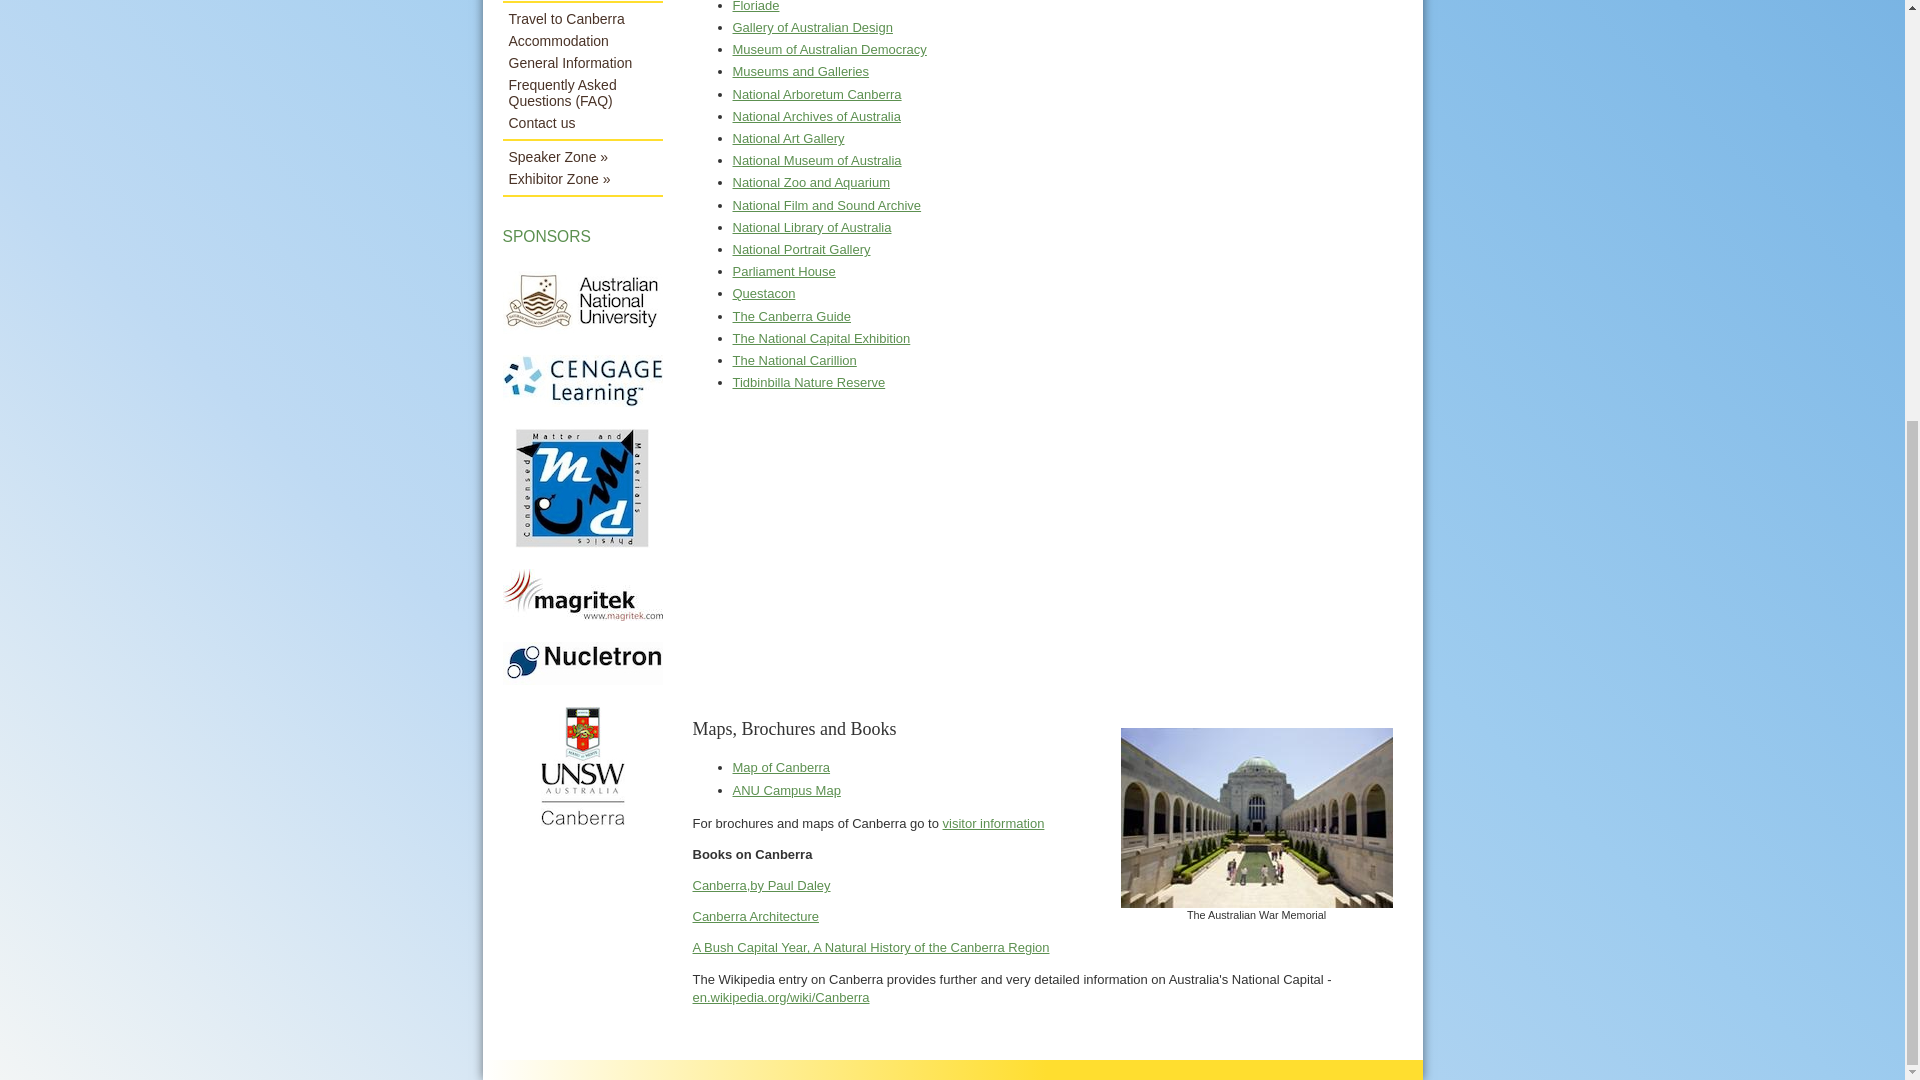 This screenshot has height=1080, width=1920. I want to click on Contact us, so click(582, 122).